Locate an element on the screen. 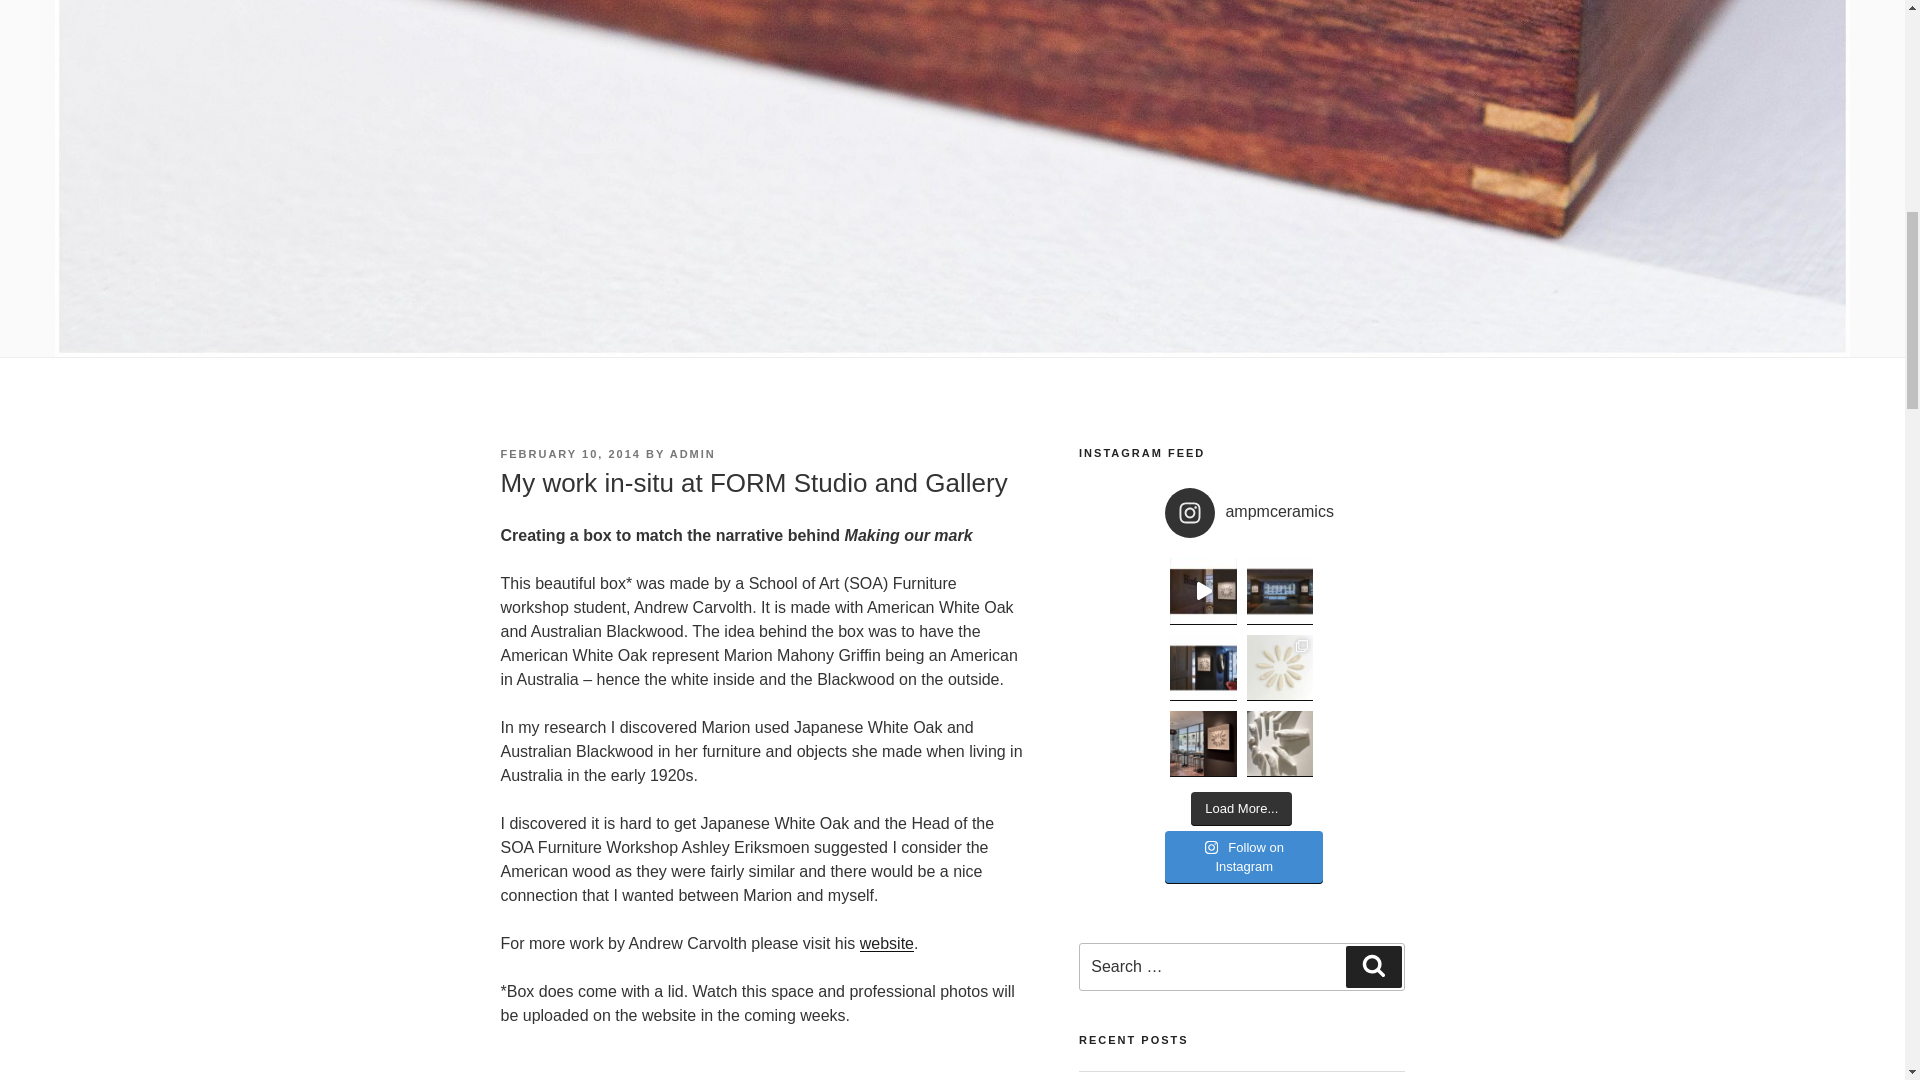  Follow on Instagram is located at coordinates (1244, 857).